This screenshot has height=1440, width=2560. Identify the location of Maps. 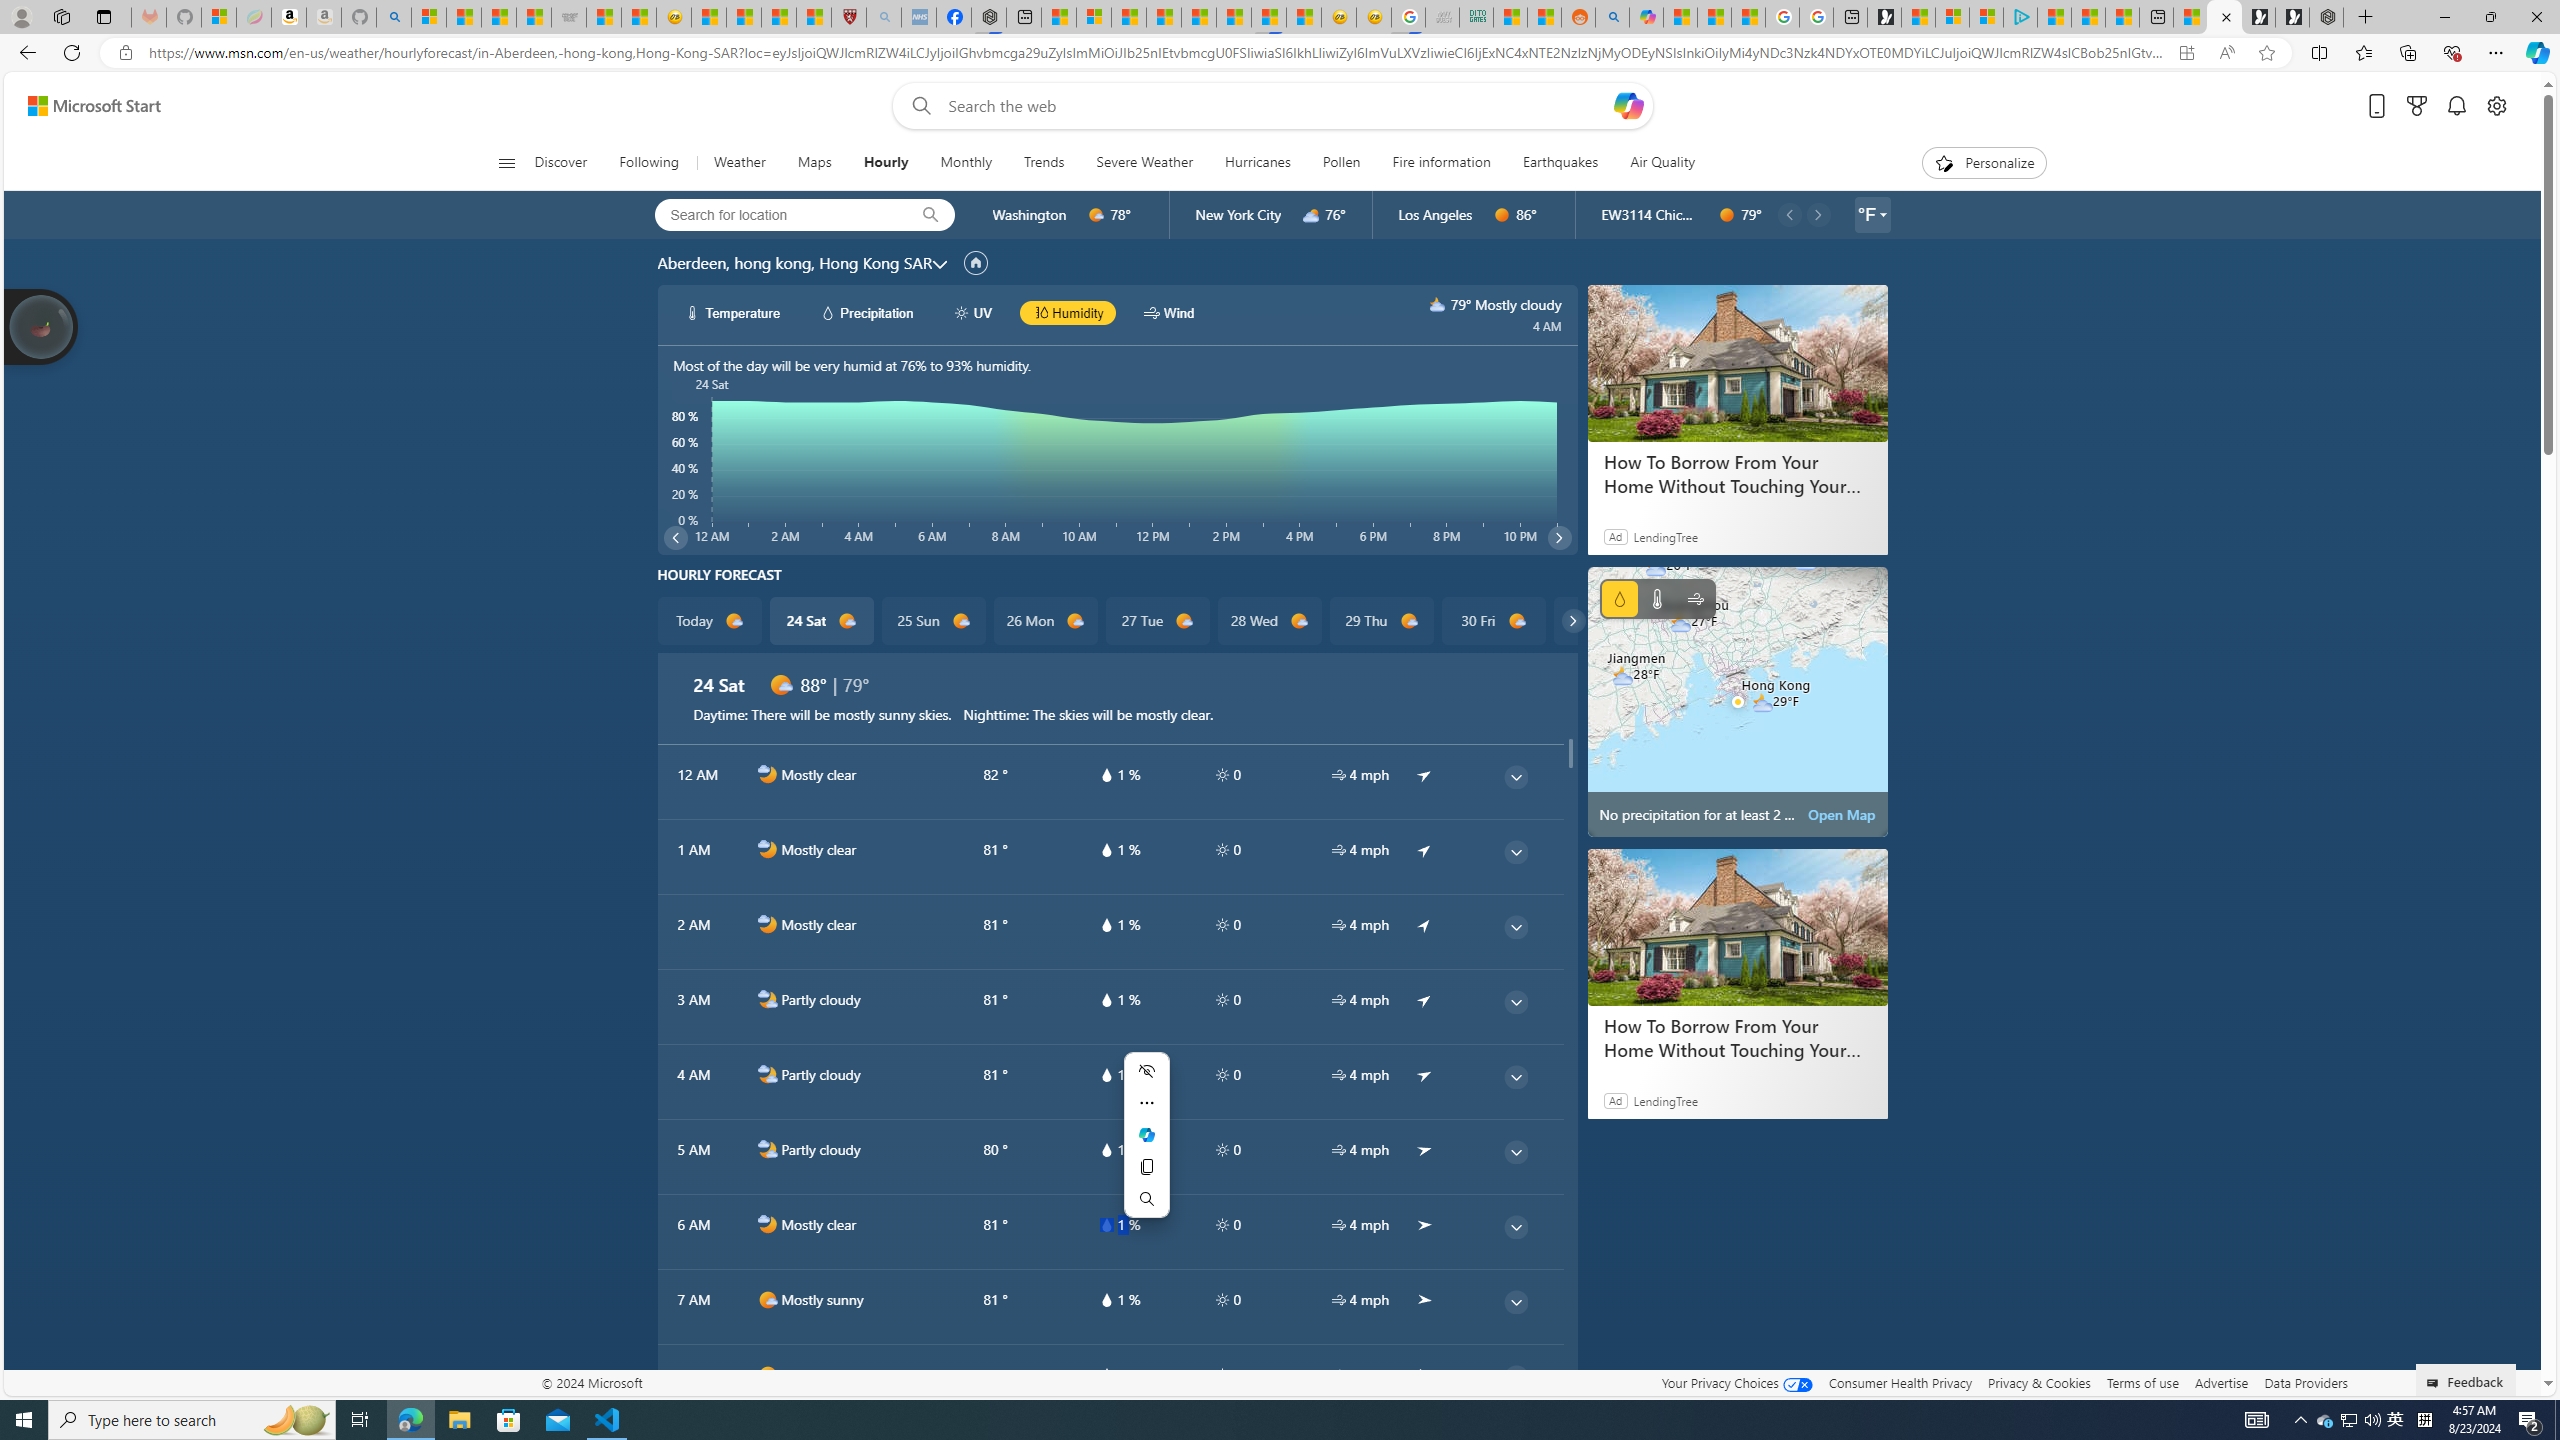
(814, 163).